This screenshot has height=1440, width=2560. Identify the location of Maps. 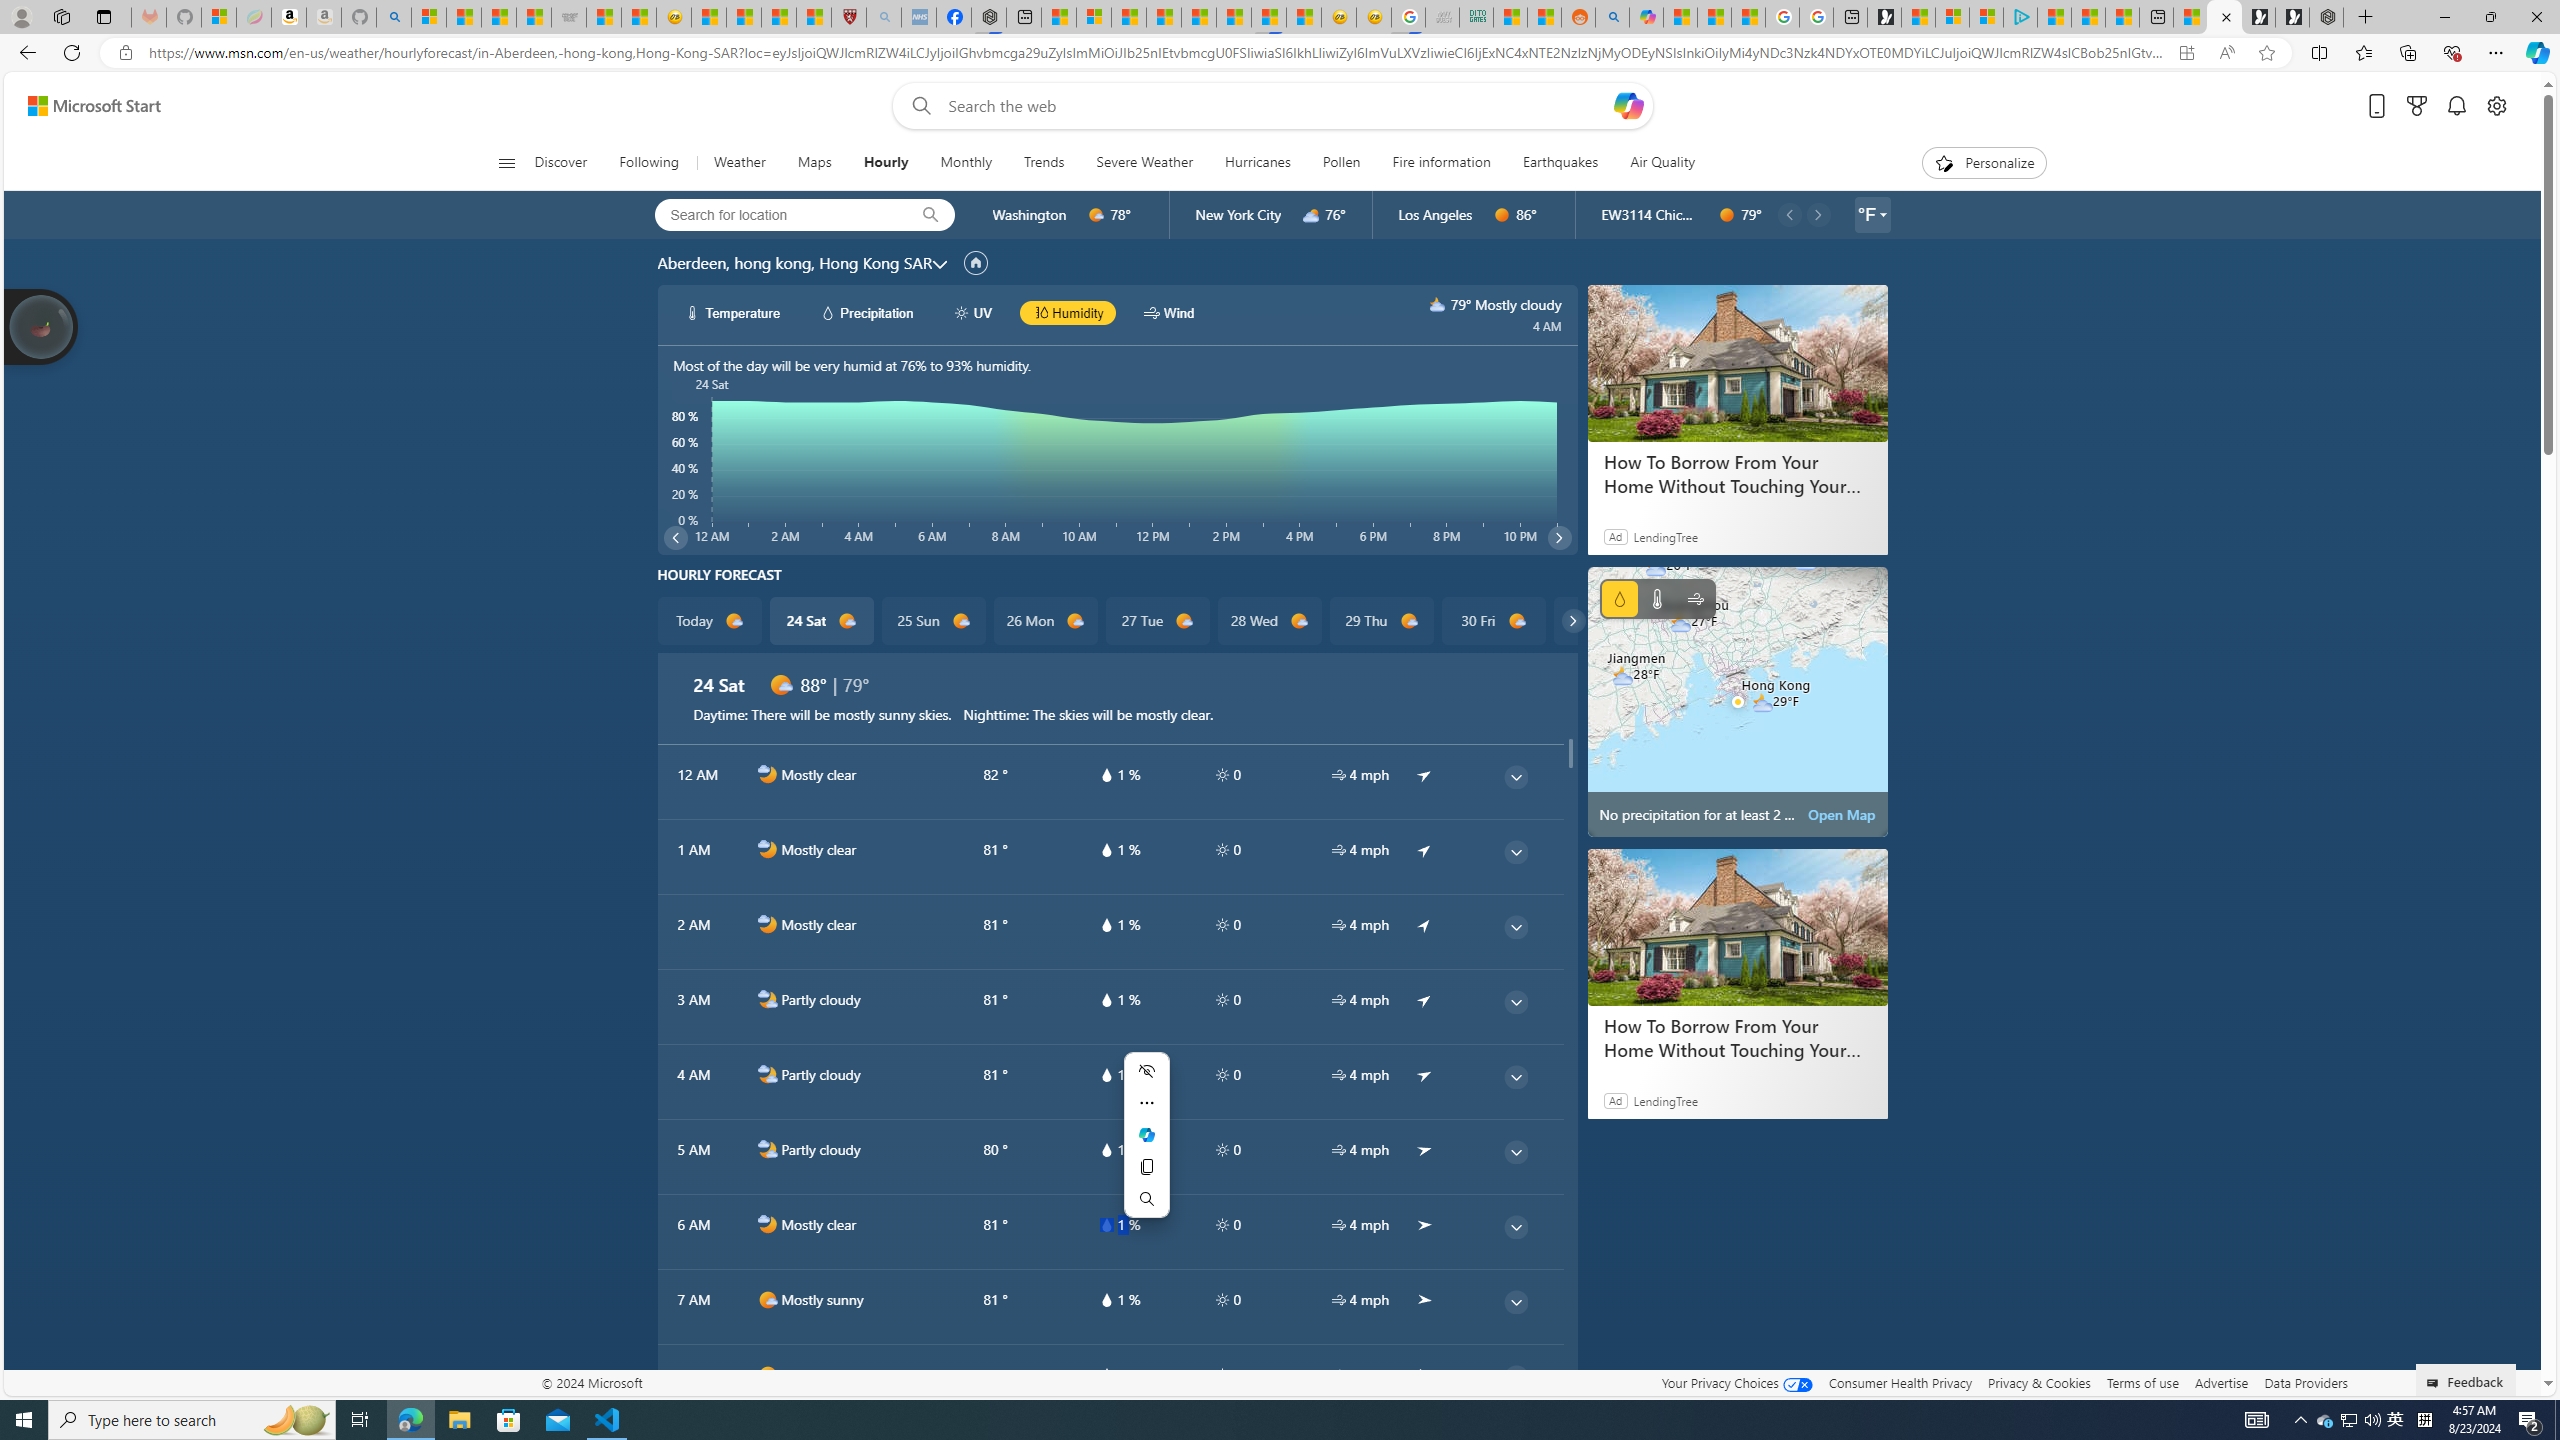
(814, 163).